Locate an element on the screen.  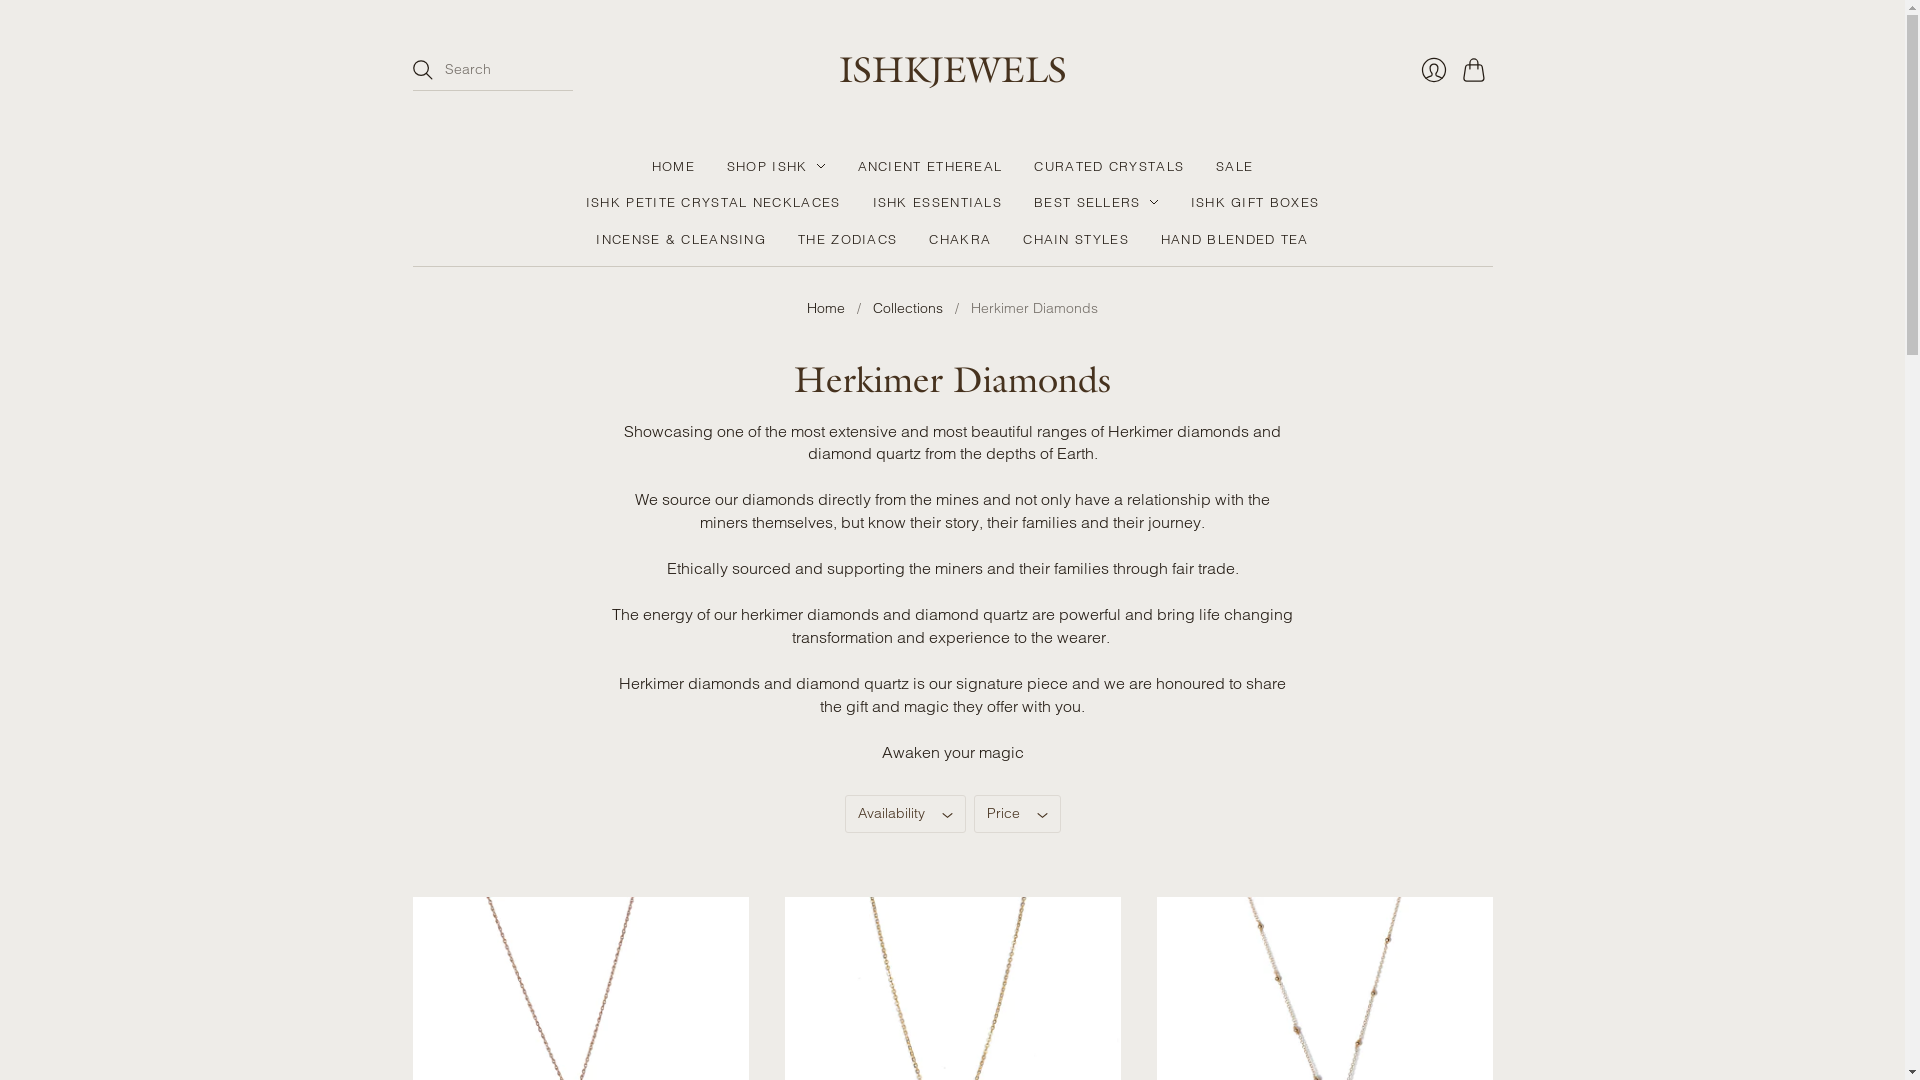
Home is located at coordinates (826, 309).